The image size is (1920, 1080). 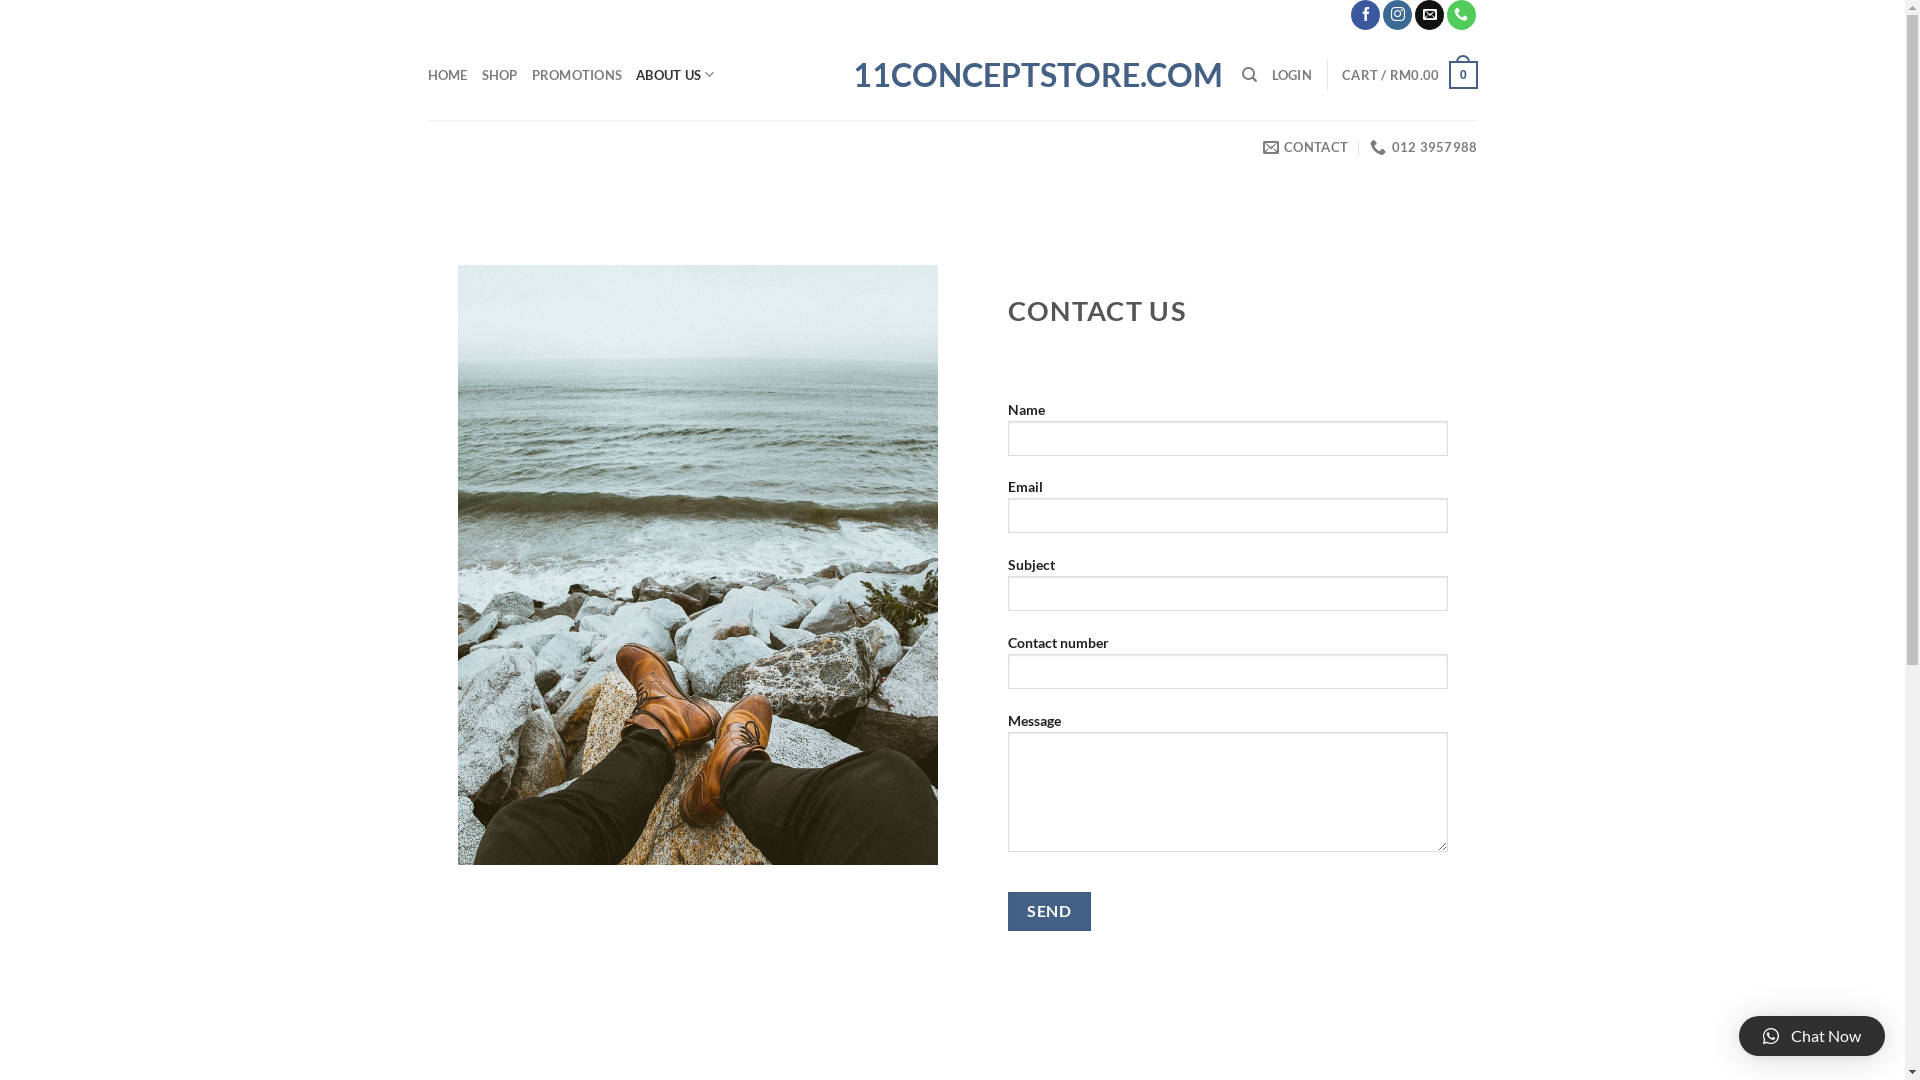 I want to click on 11CONCEPTSTORE.COM, so click(x=952, y=75).